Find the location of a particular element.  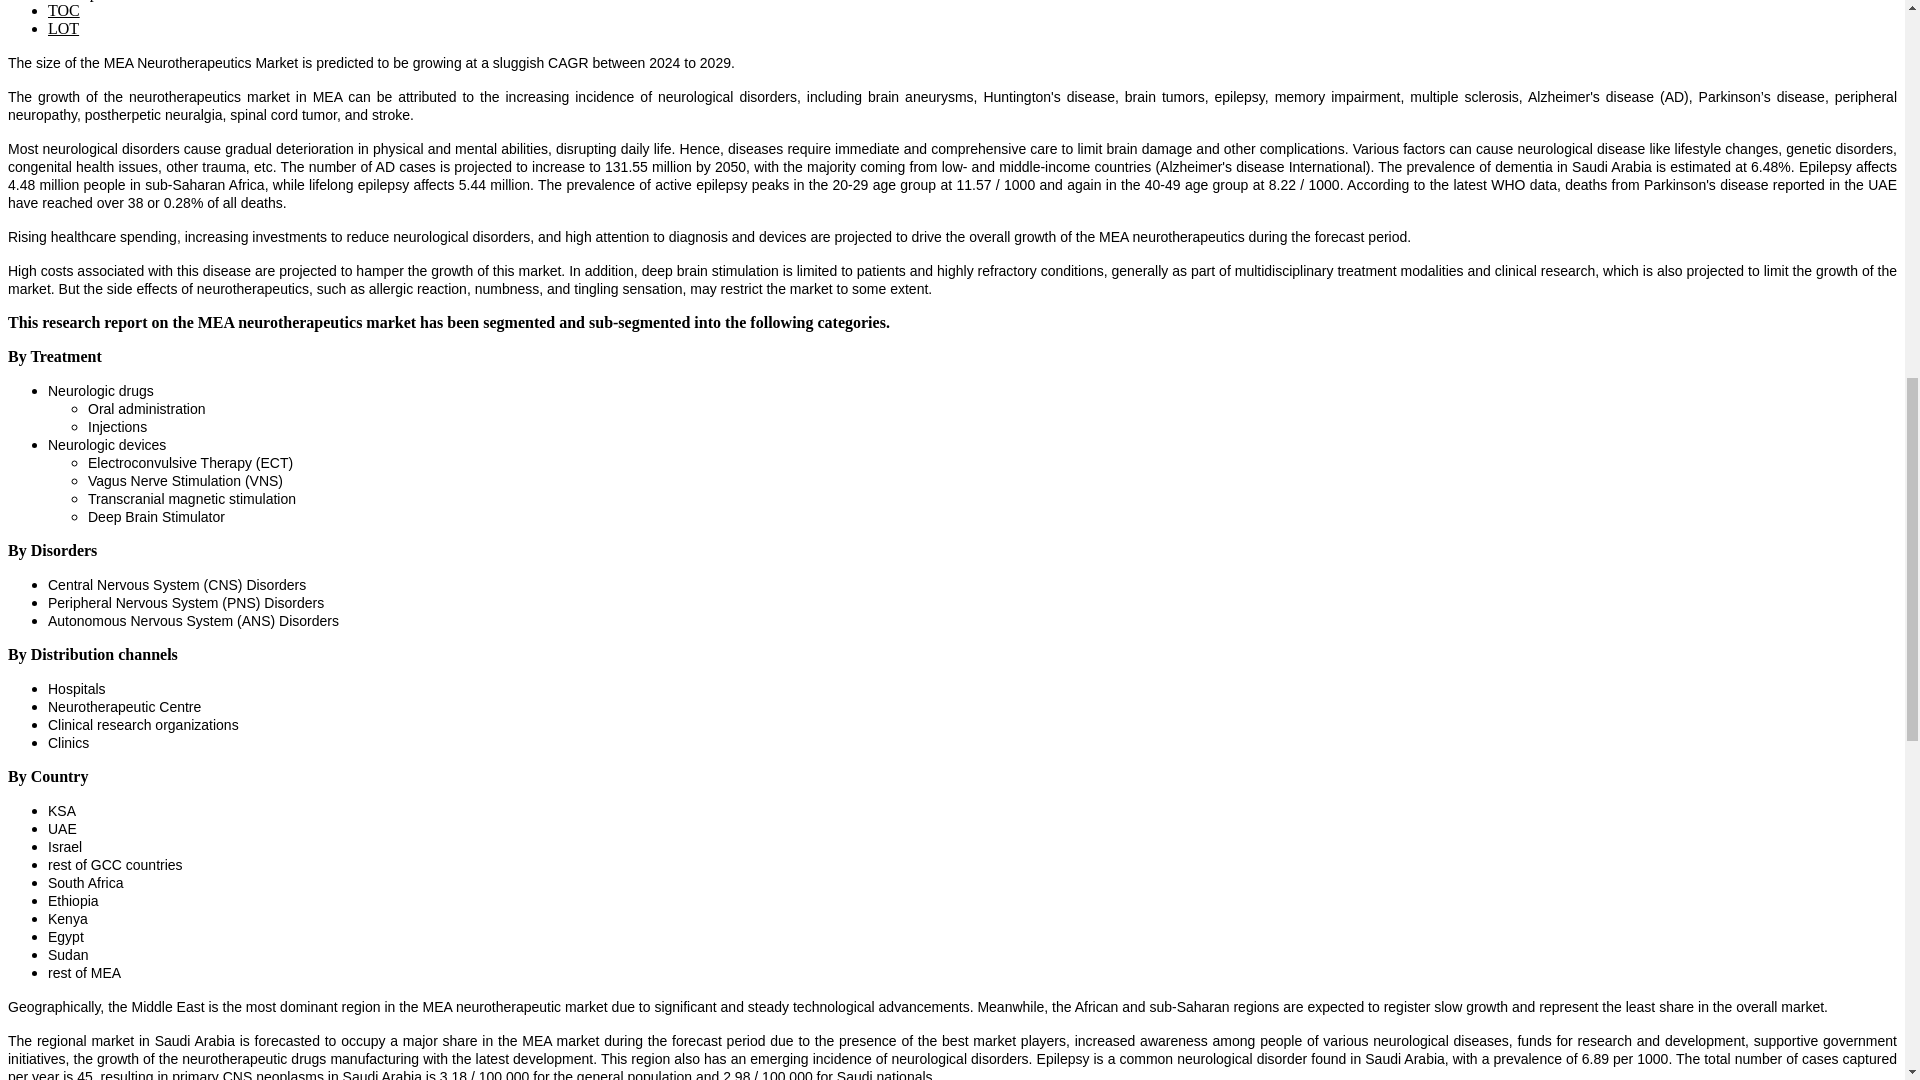

LOT is located at coordinates (63, 28).